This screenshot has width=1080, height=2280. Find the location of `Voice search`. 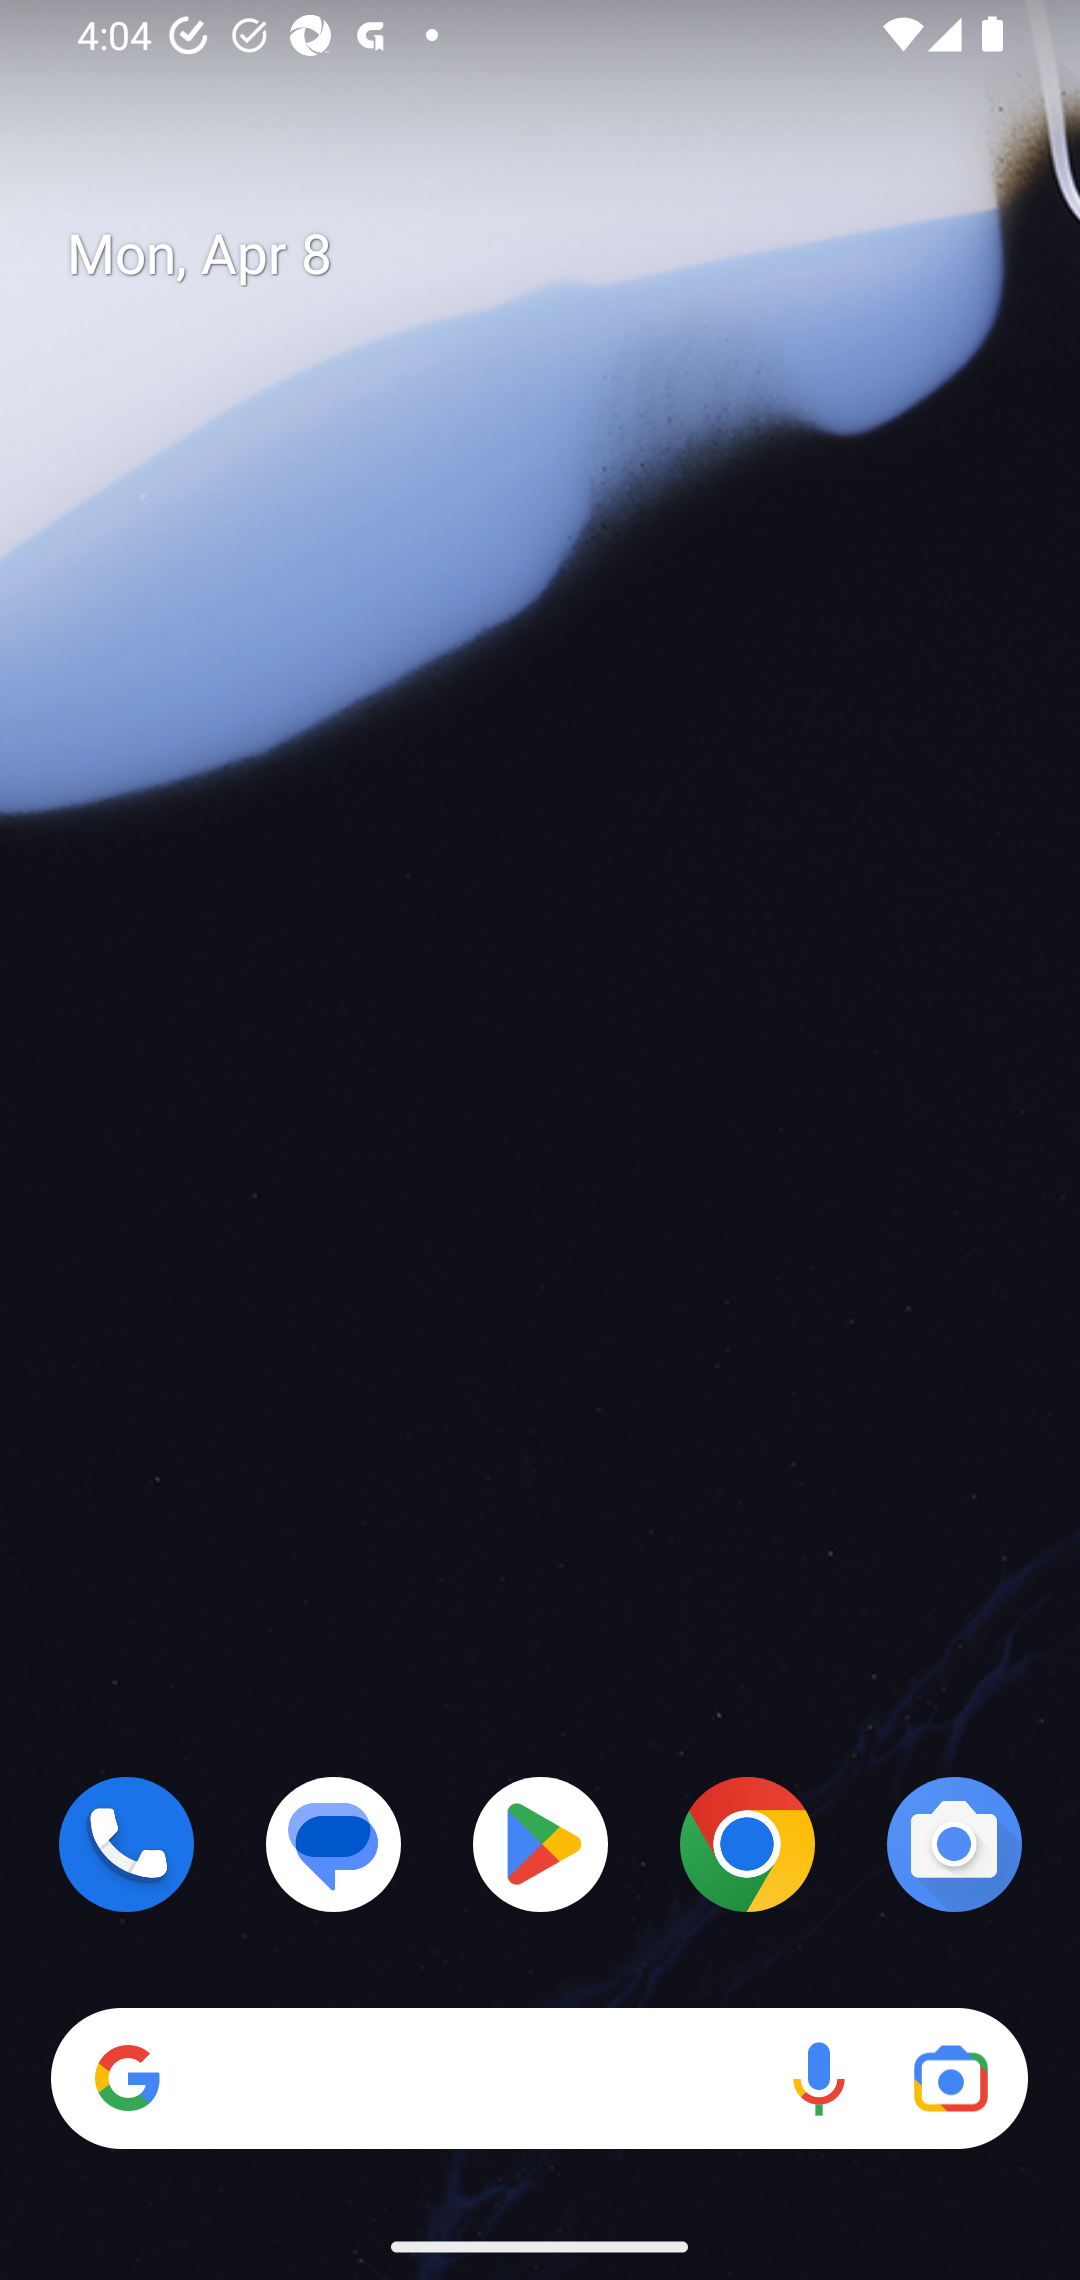

Voice search is located at coordinates (818, 2079).